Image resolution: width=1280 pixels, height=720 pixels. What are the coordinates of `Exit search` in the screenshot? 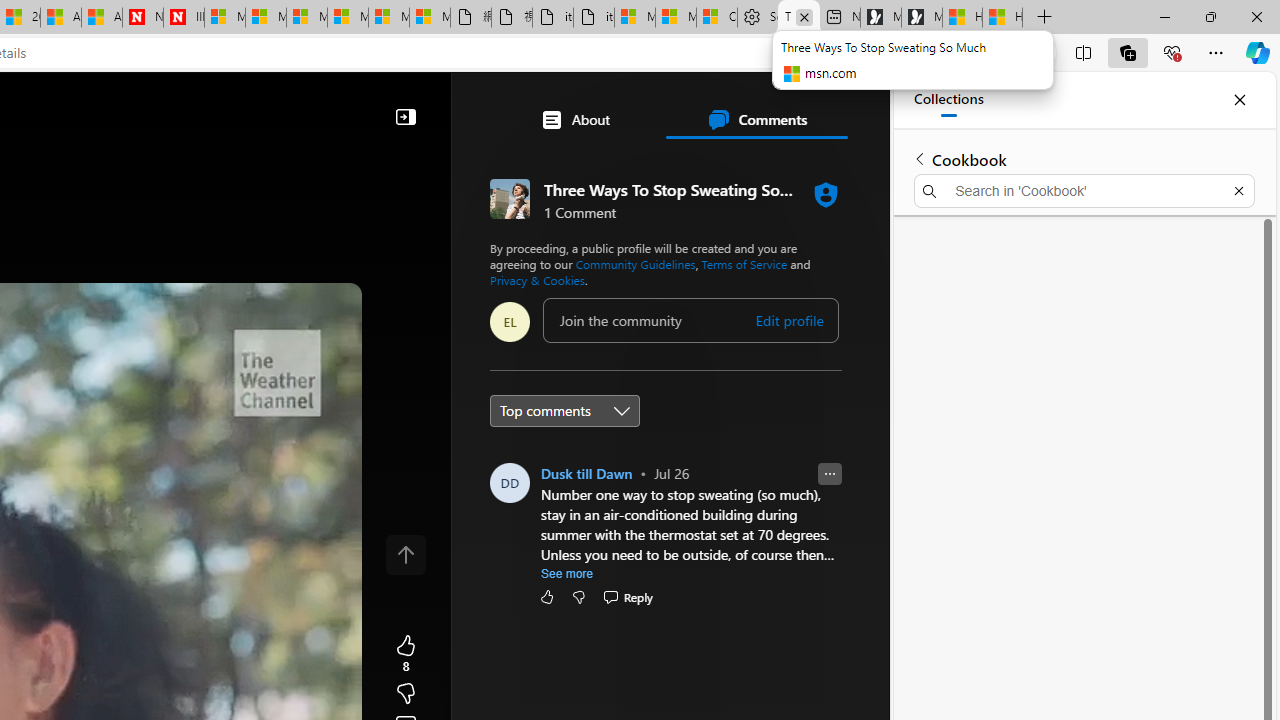 It's located at (1238, 190).